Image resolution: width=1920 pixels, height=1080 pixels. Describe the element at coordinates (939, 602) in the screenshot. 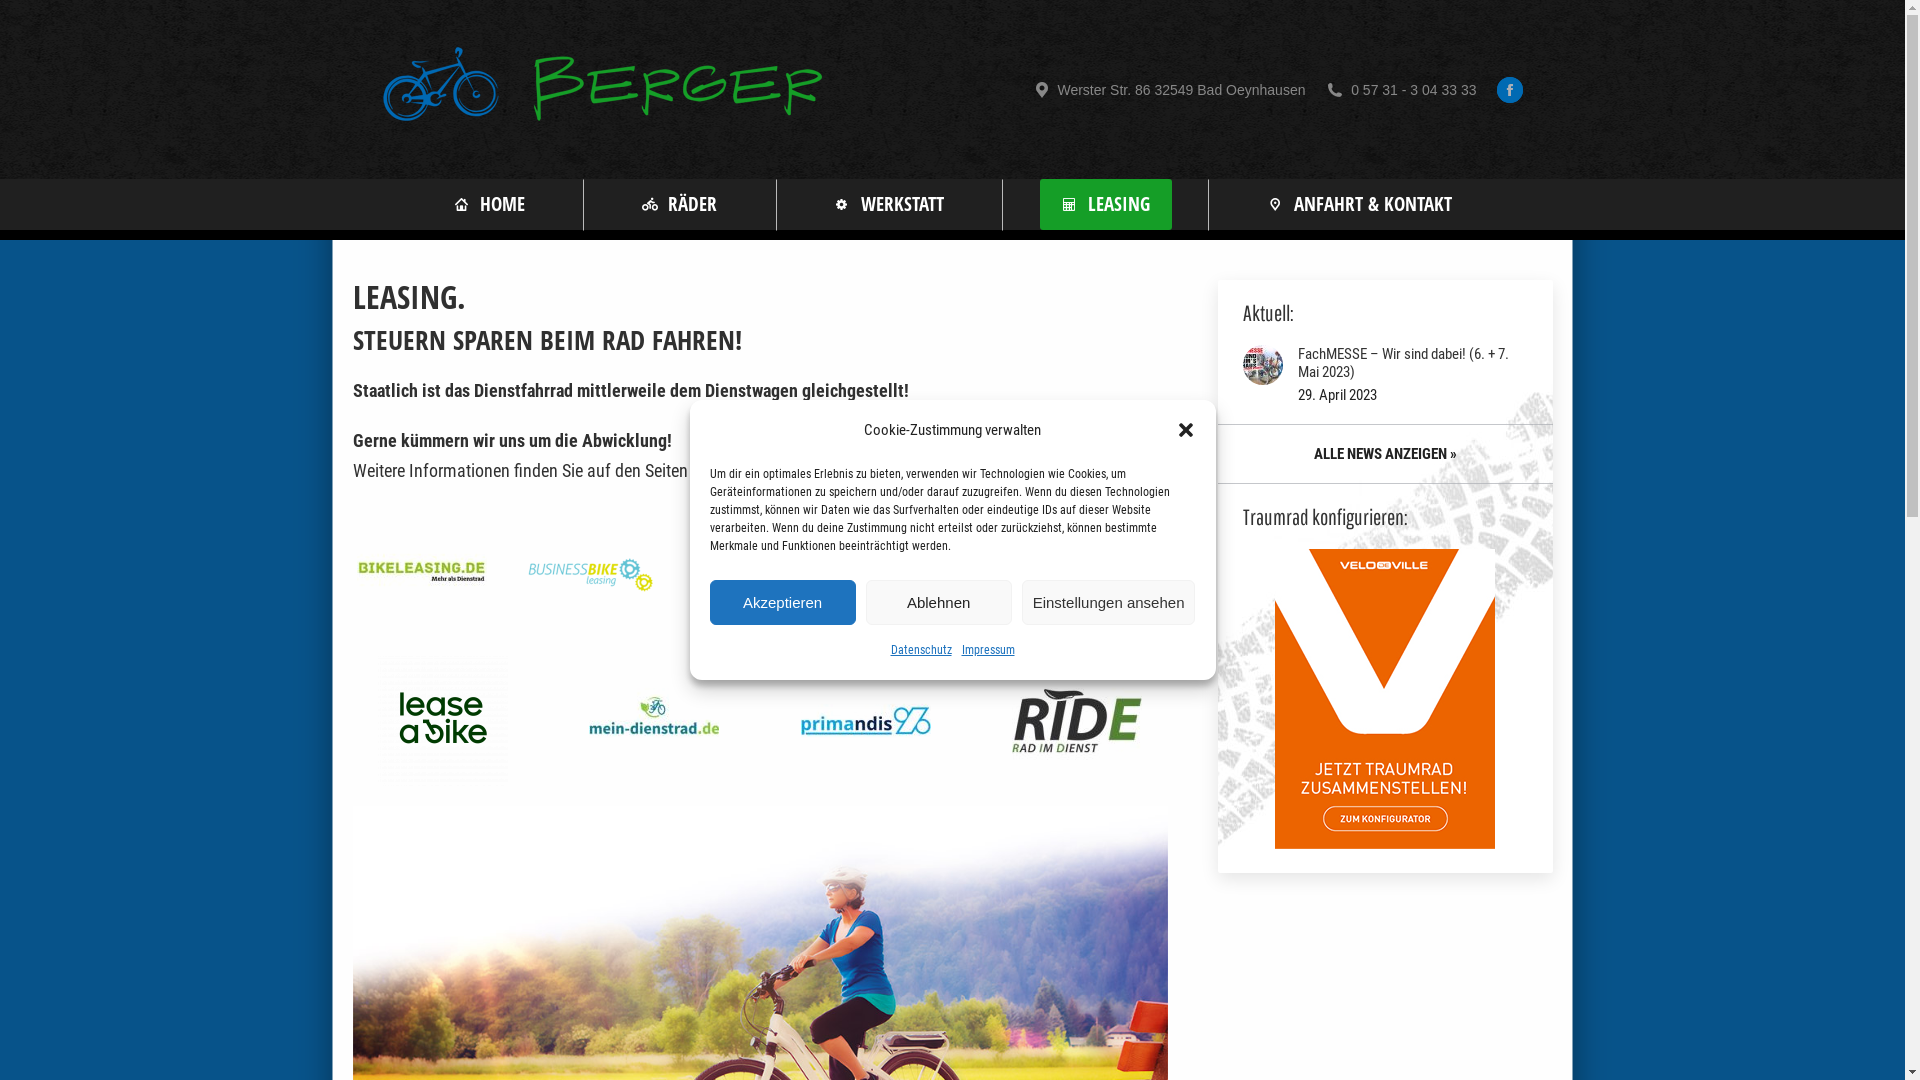

I see `Ablehnen` at that location.